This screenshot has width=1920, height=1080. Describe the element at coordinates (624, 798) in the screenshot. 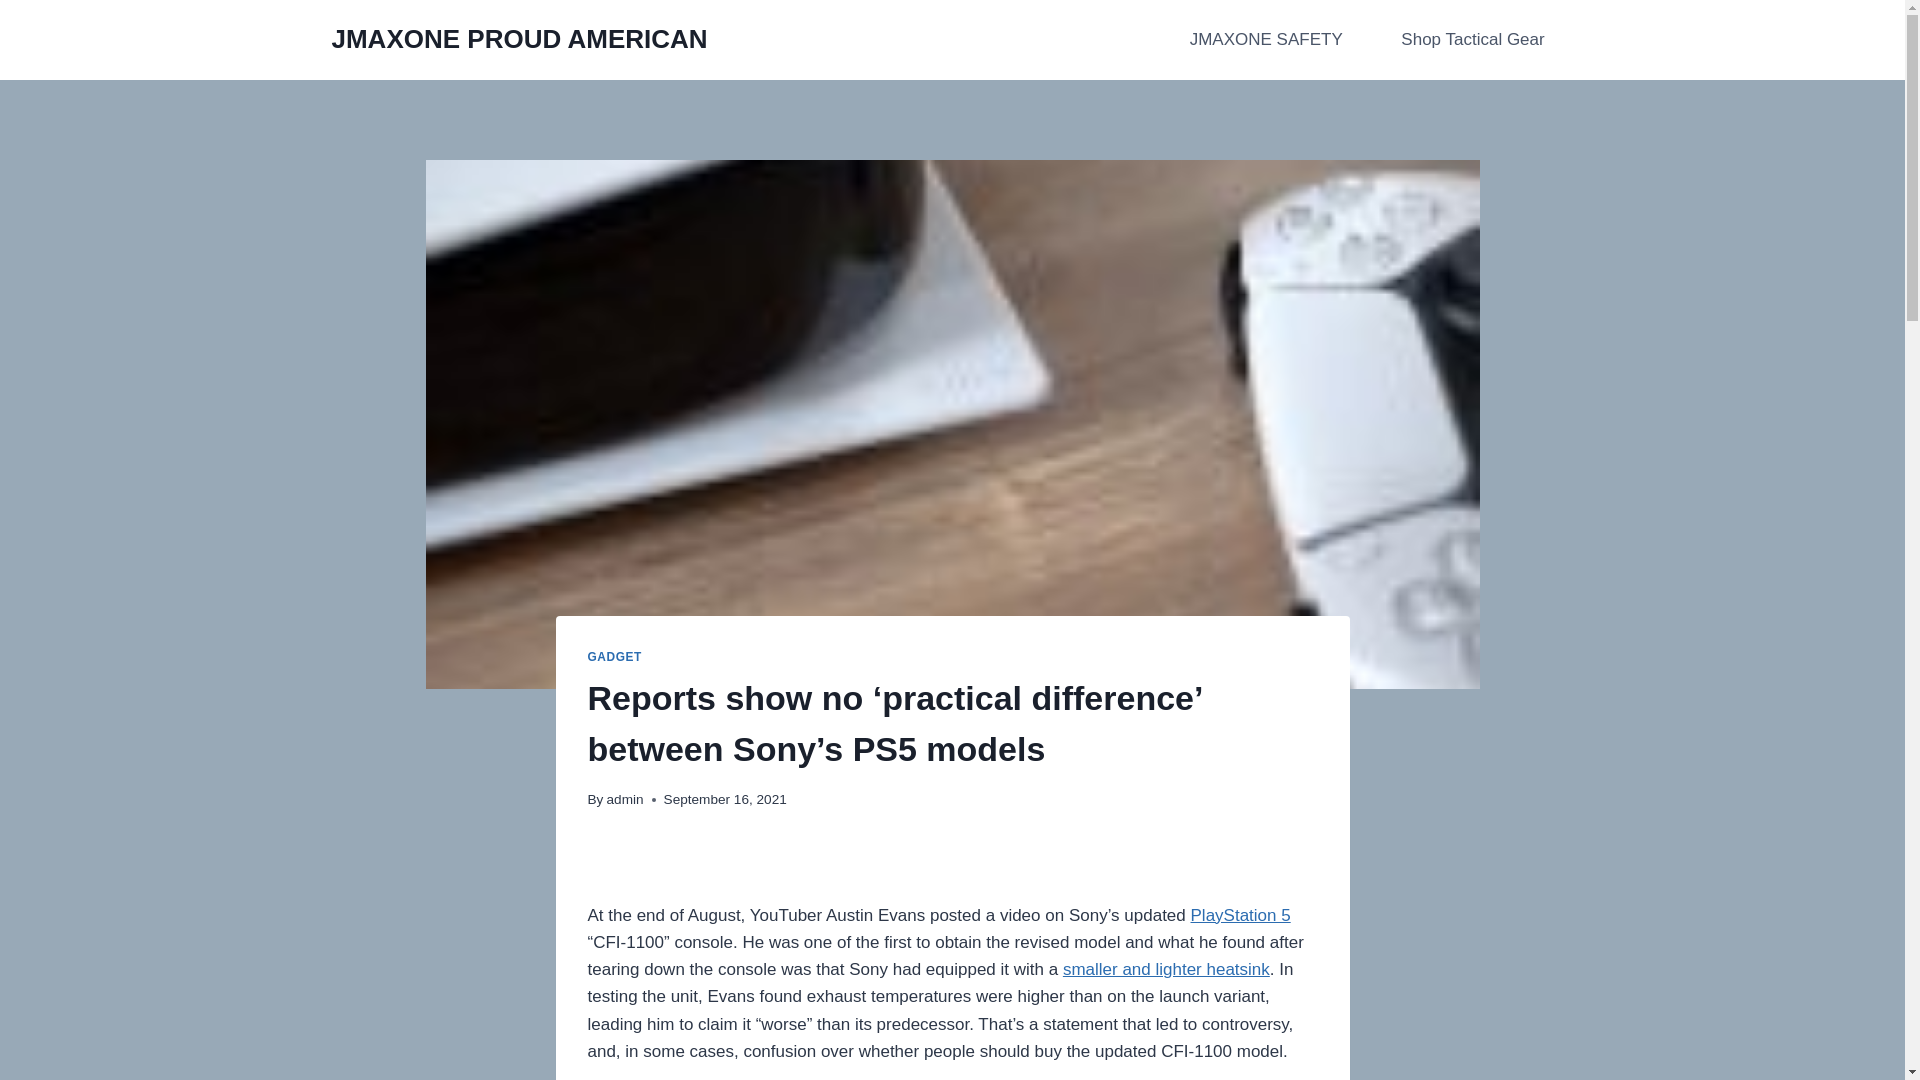

I see `admin` at that location.